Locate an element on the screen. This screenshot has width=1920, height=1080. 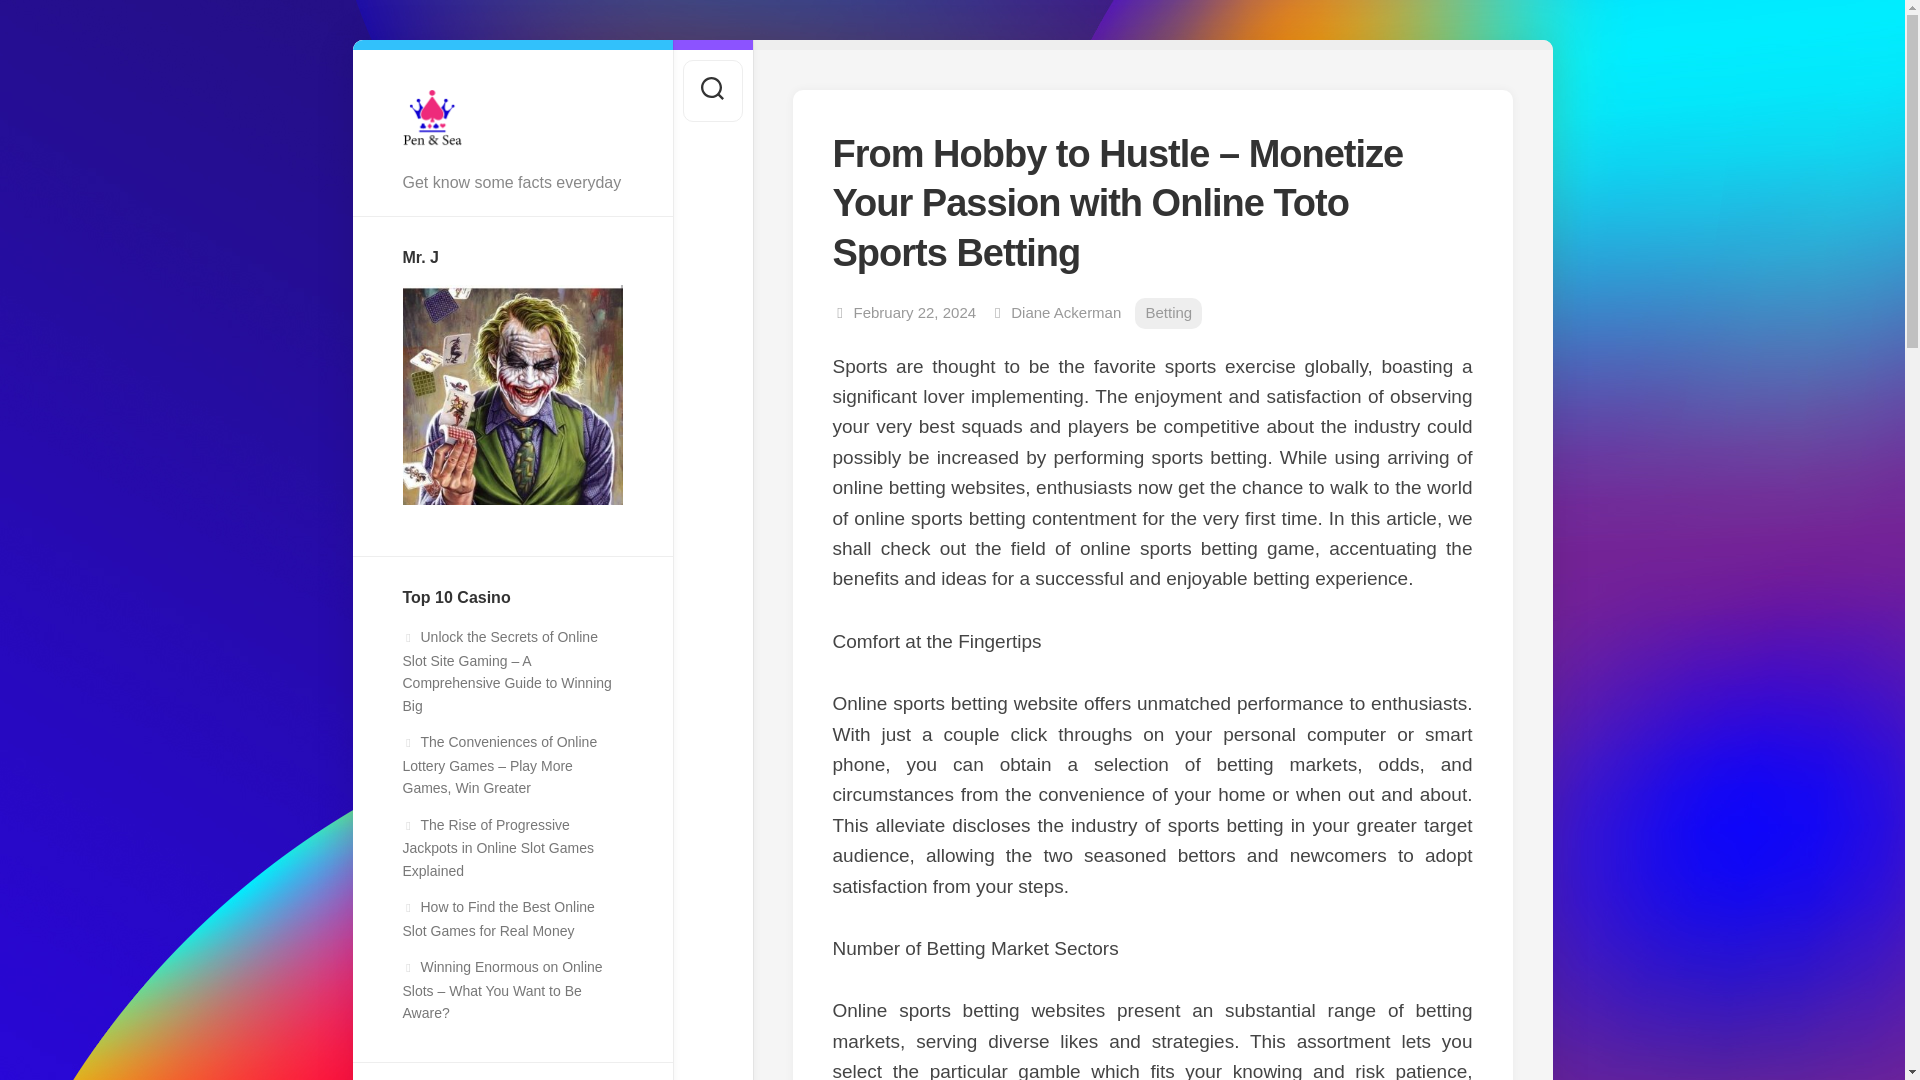
Betting is located at coordinates (1168, 314).